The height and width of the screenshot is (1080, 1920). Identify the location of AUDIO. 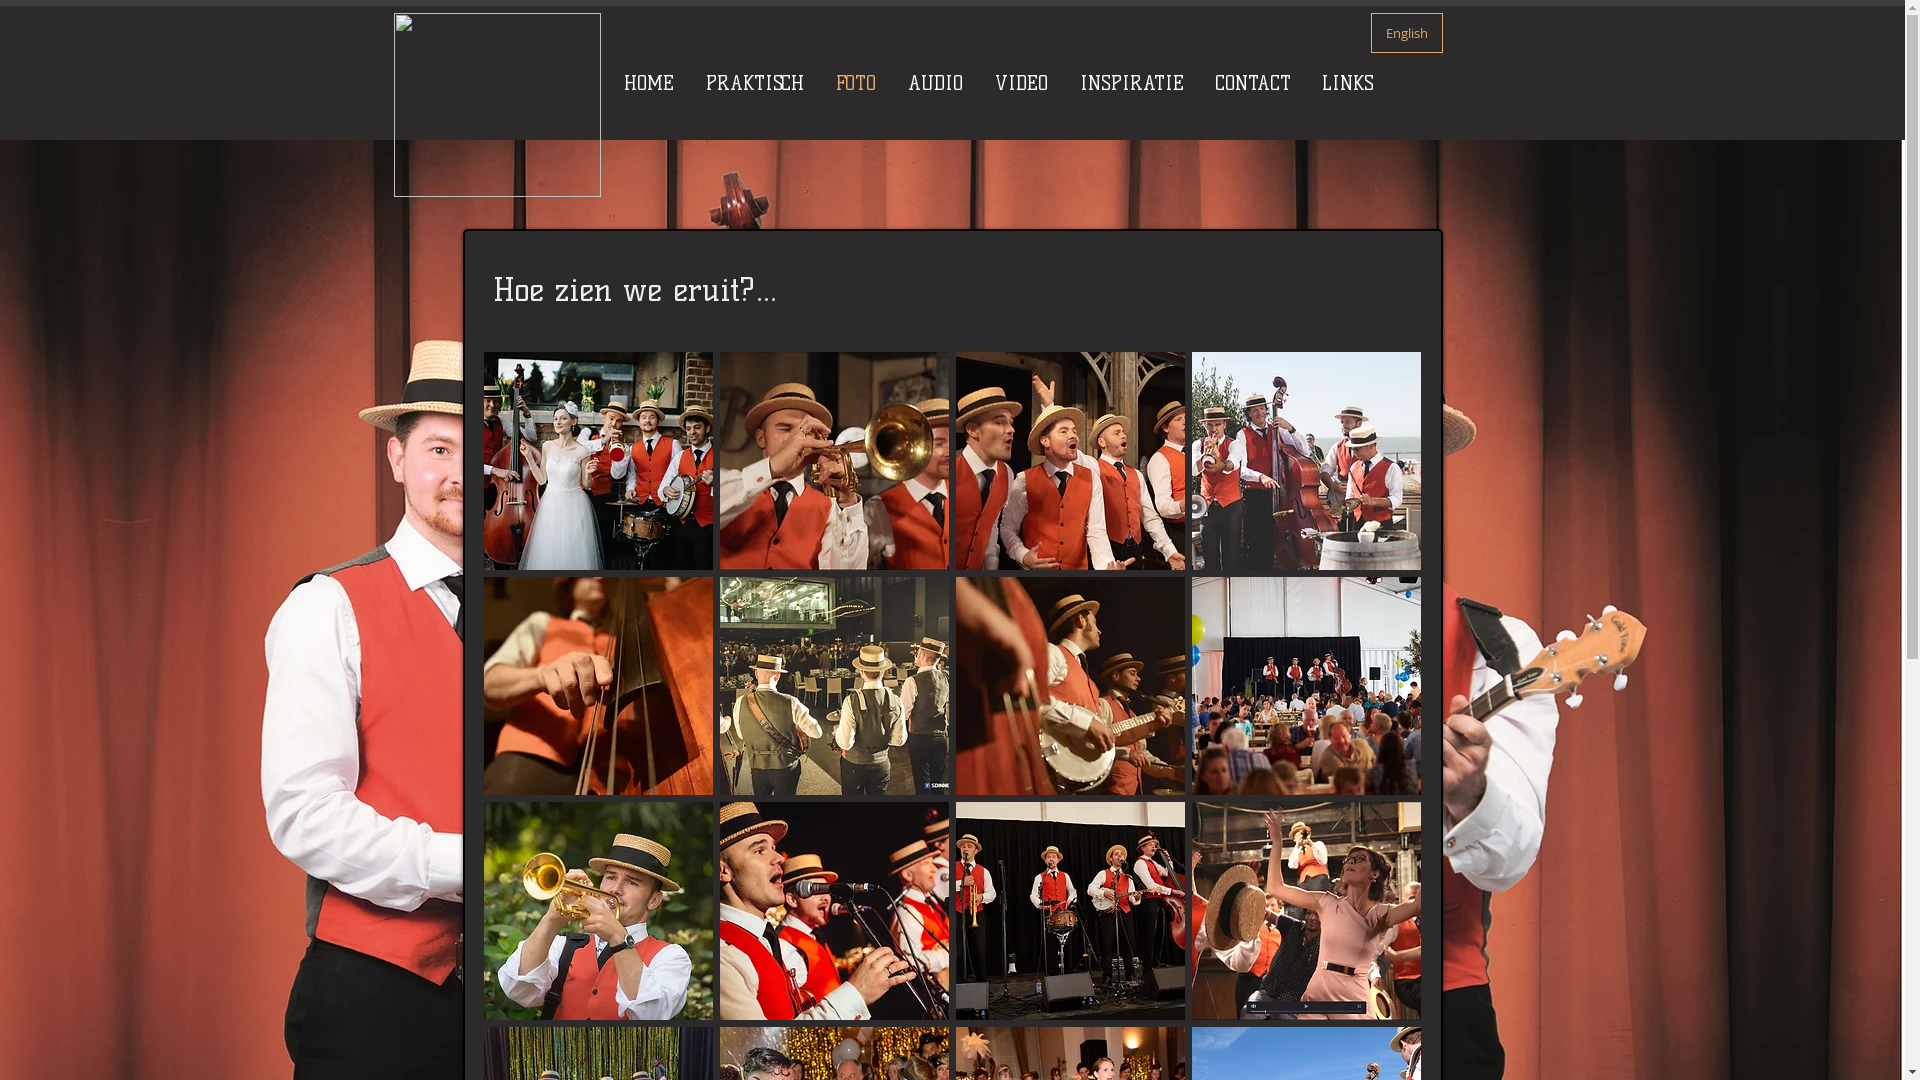
(936, 84).